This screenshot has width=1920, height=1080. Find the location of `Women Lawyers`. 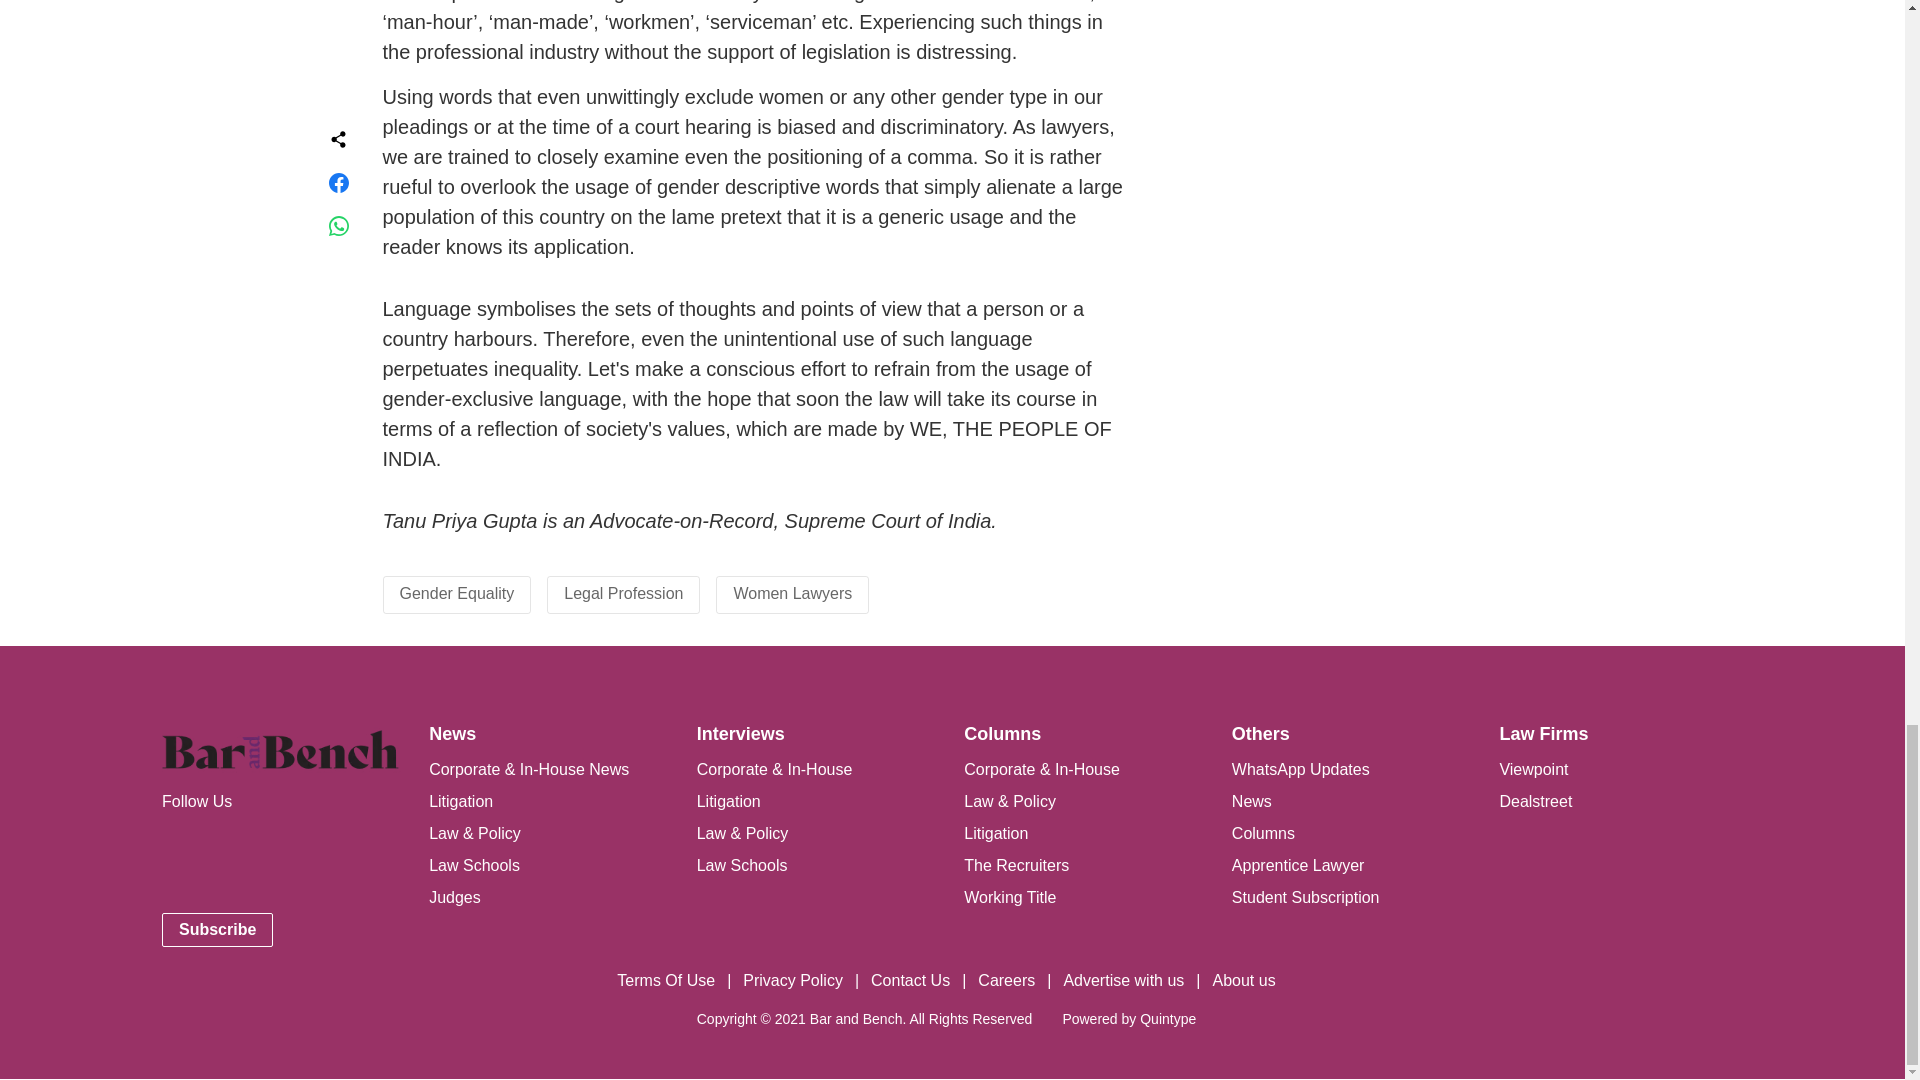

Women Lawyers is located at coordinates (792, 593).